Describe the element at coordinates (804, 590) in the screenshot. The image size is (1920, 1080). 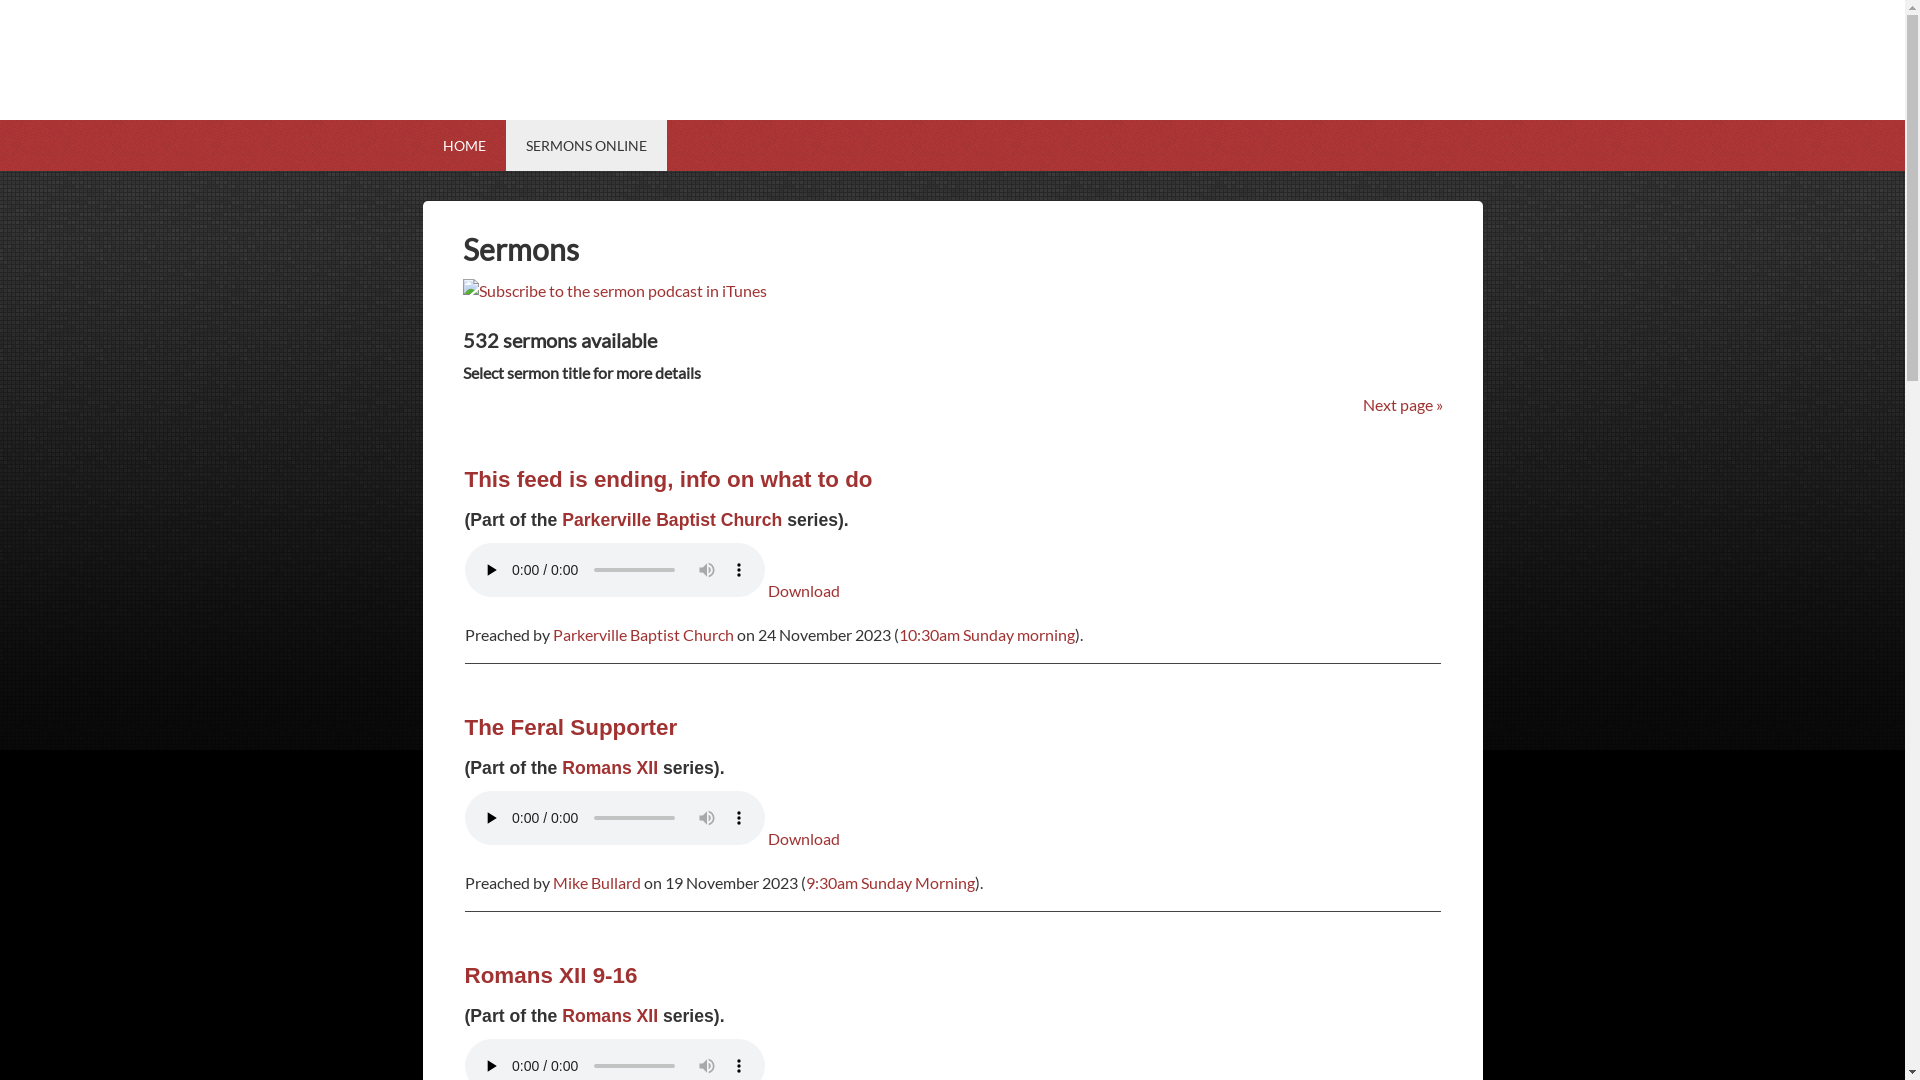
I see `Download` at that location.